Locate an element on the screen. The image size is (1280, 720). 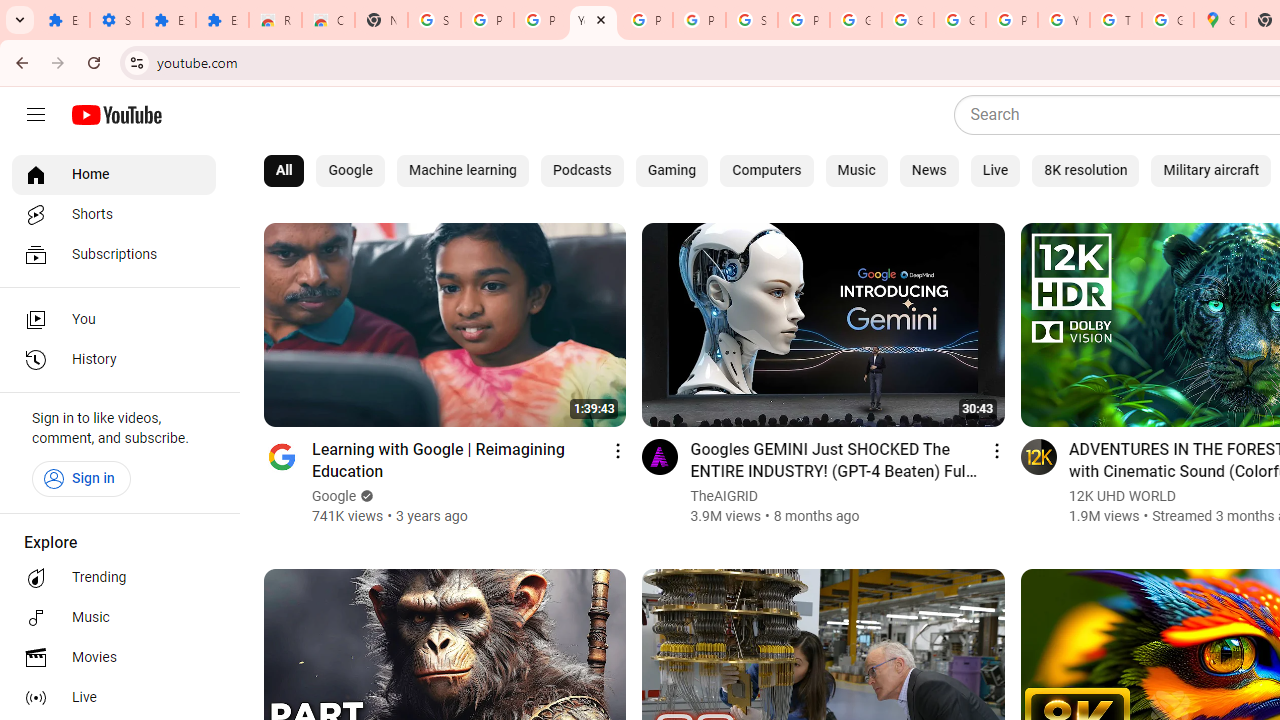
New Tab is located at coordinates (381, 20).